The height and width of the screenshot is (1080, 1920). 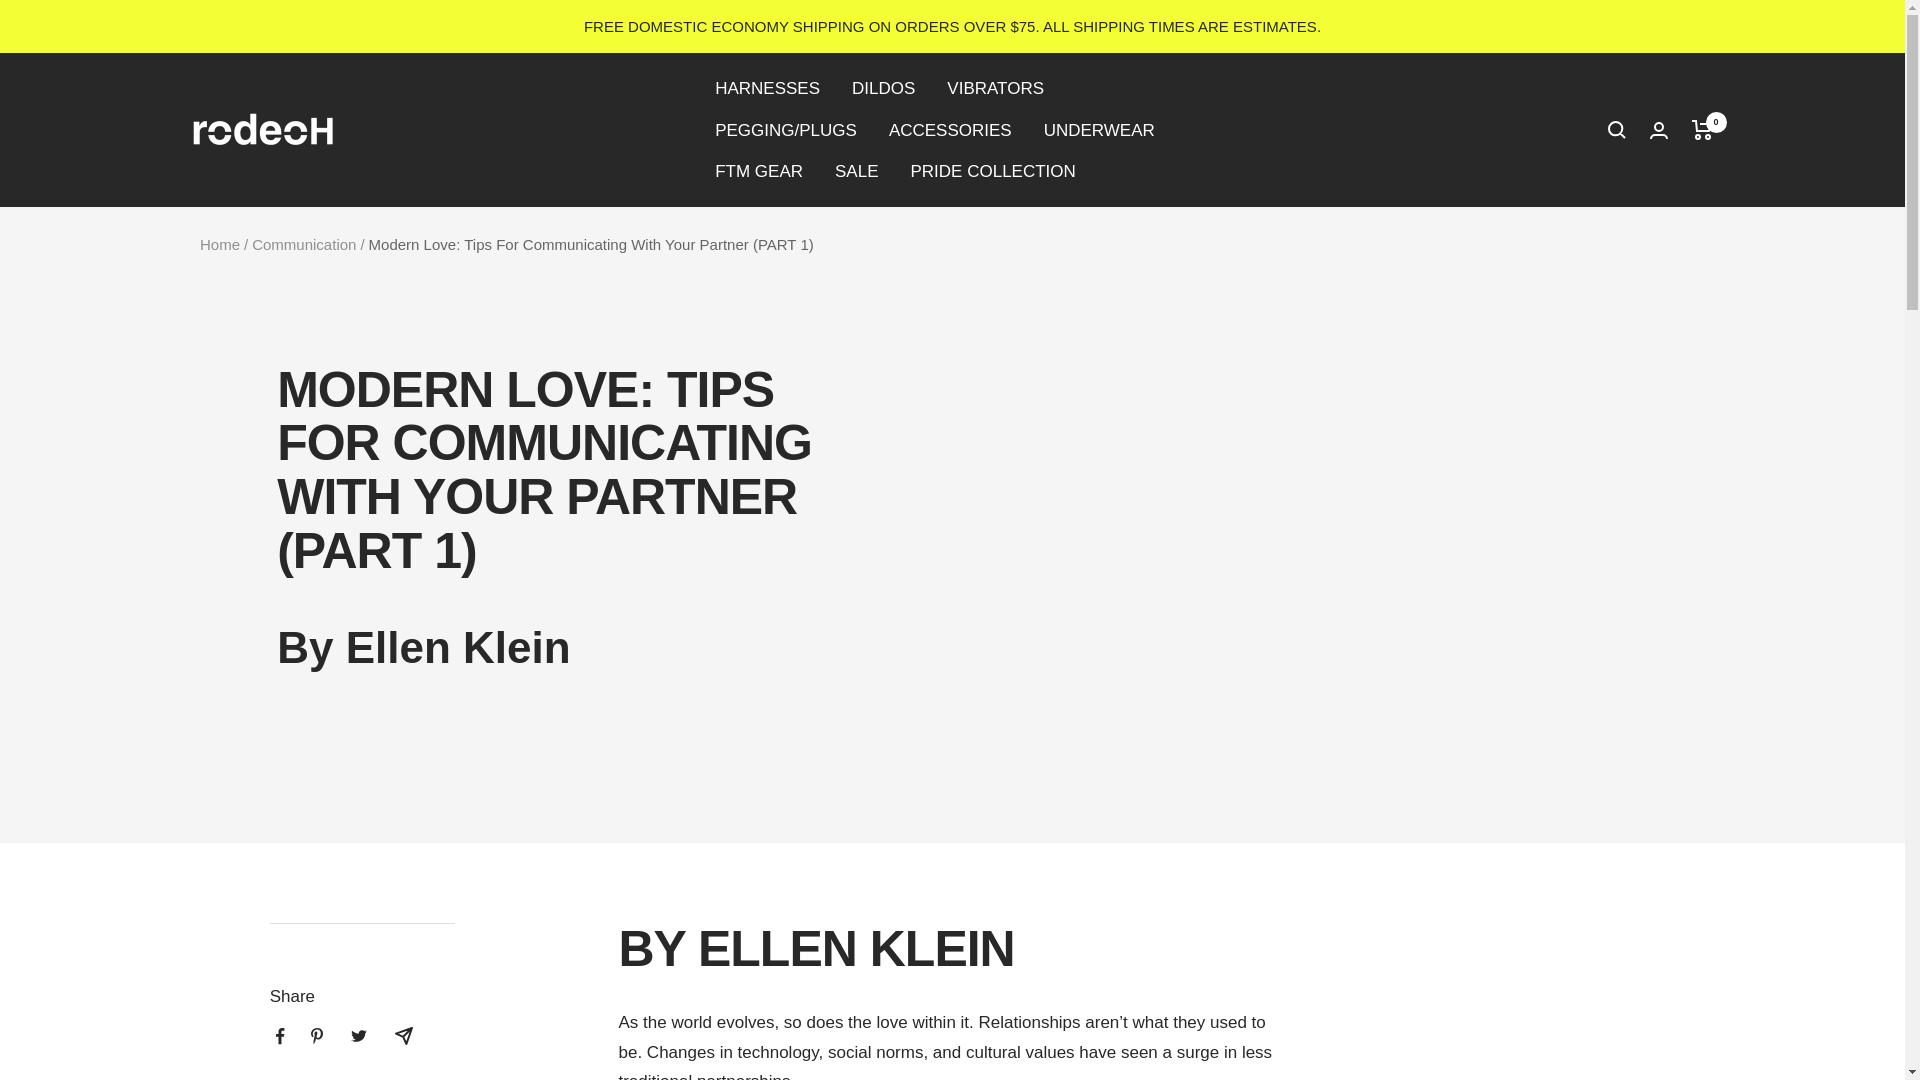 I want to click on SALE, so click(x=856, y=170).